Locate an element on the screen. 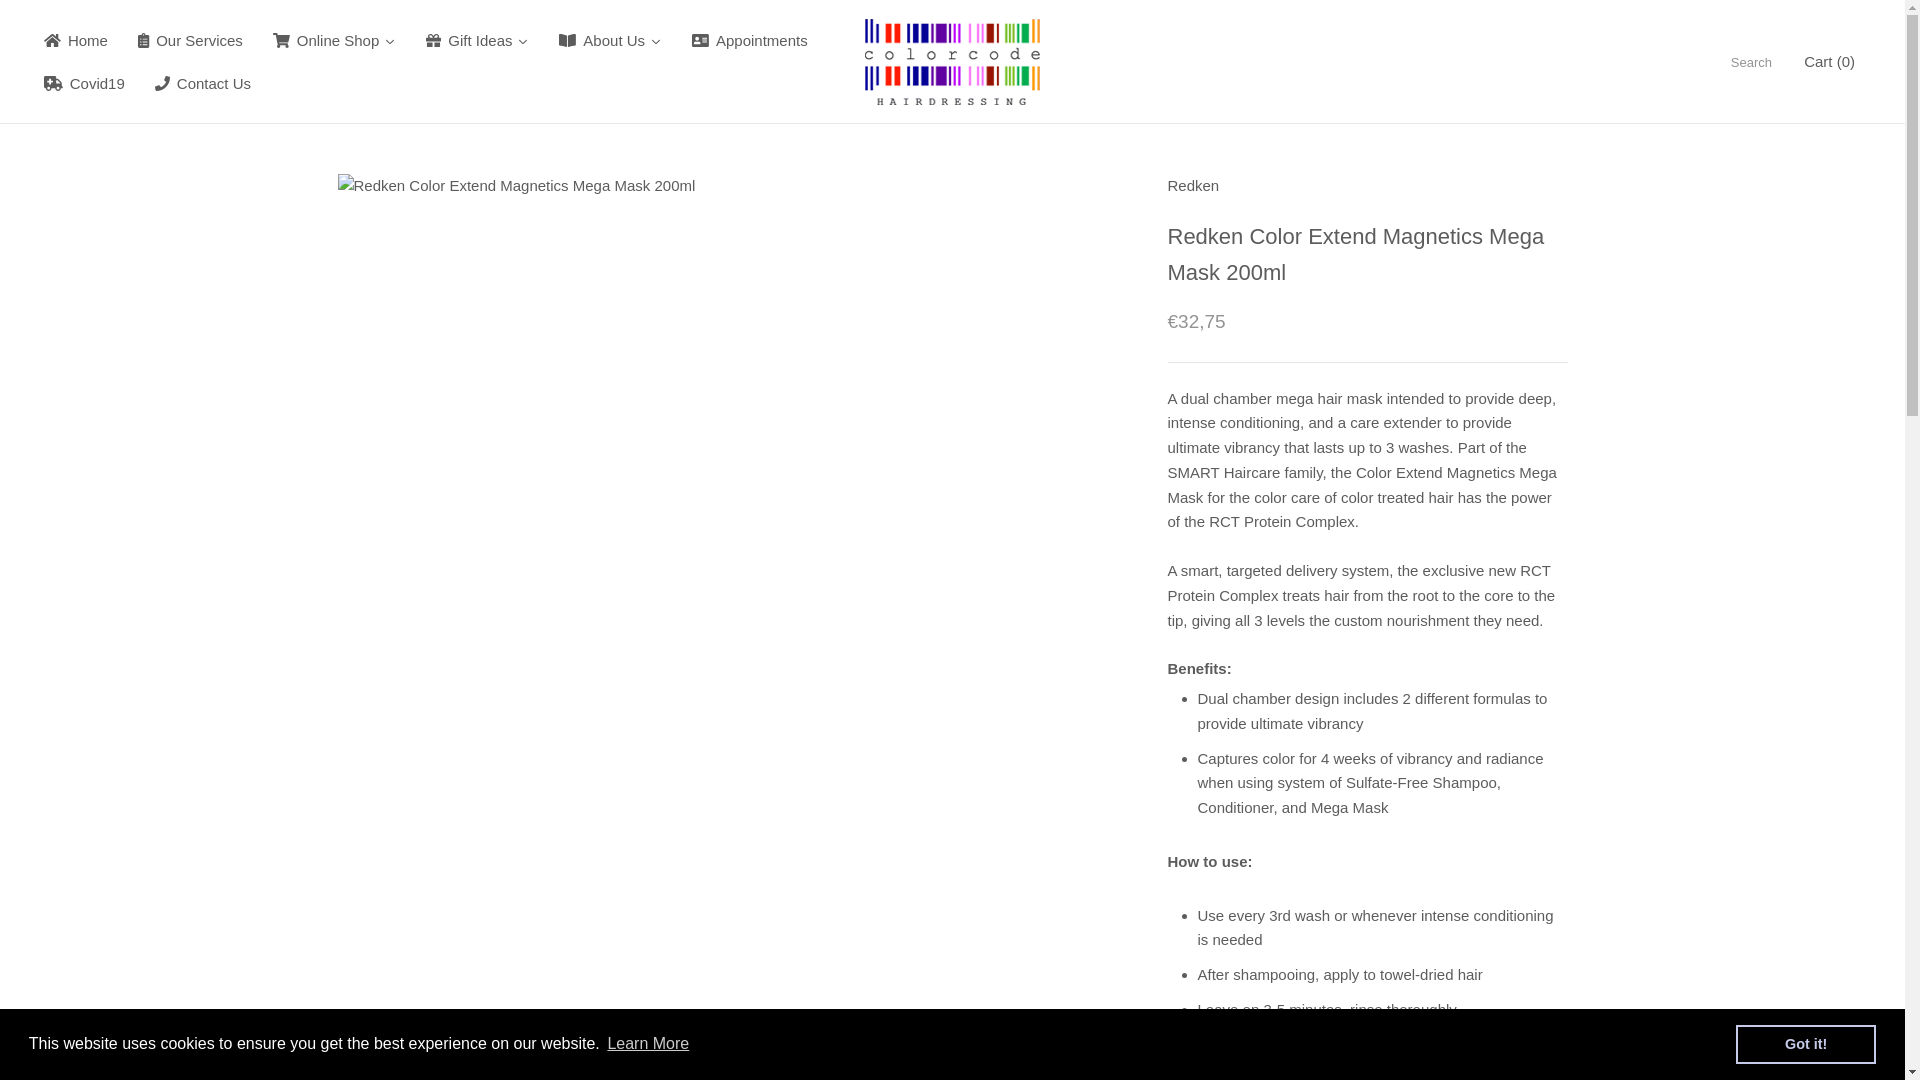  Online Shop is located at coordinates (334, 40).